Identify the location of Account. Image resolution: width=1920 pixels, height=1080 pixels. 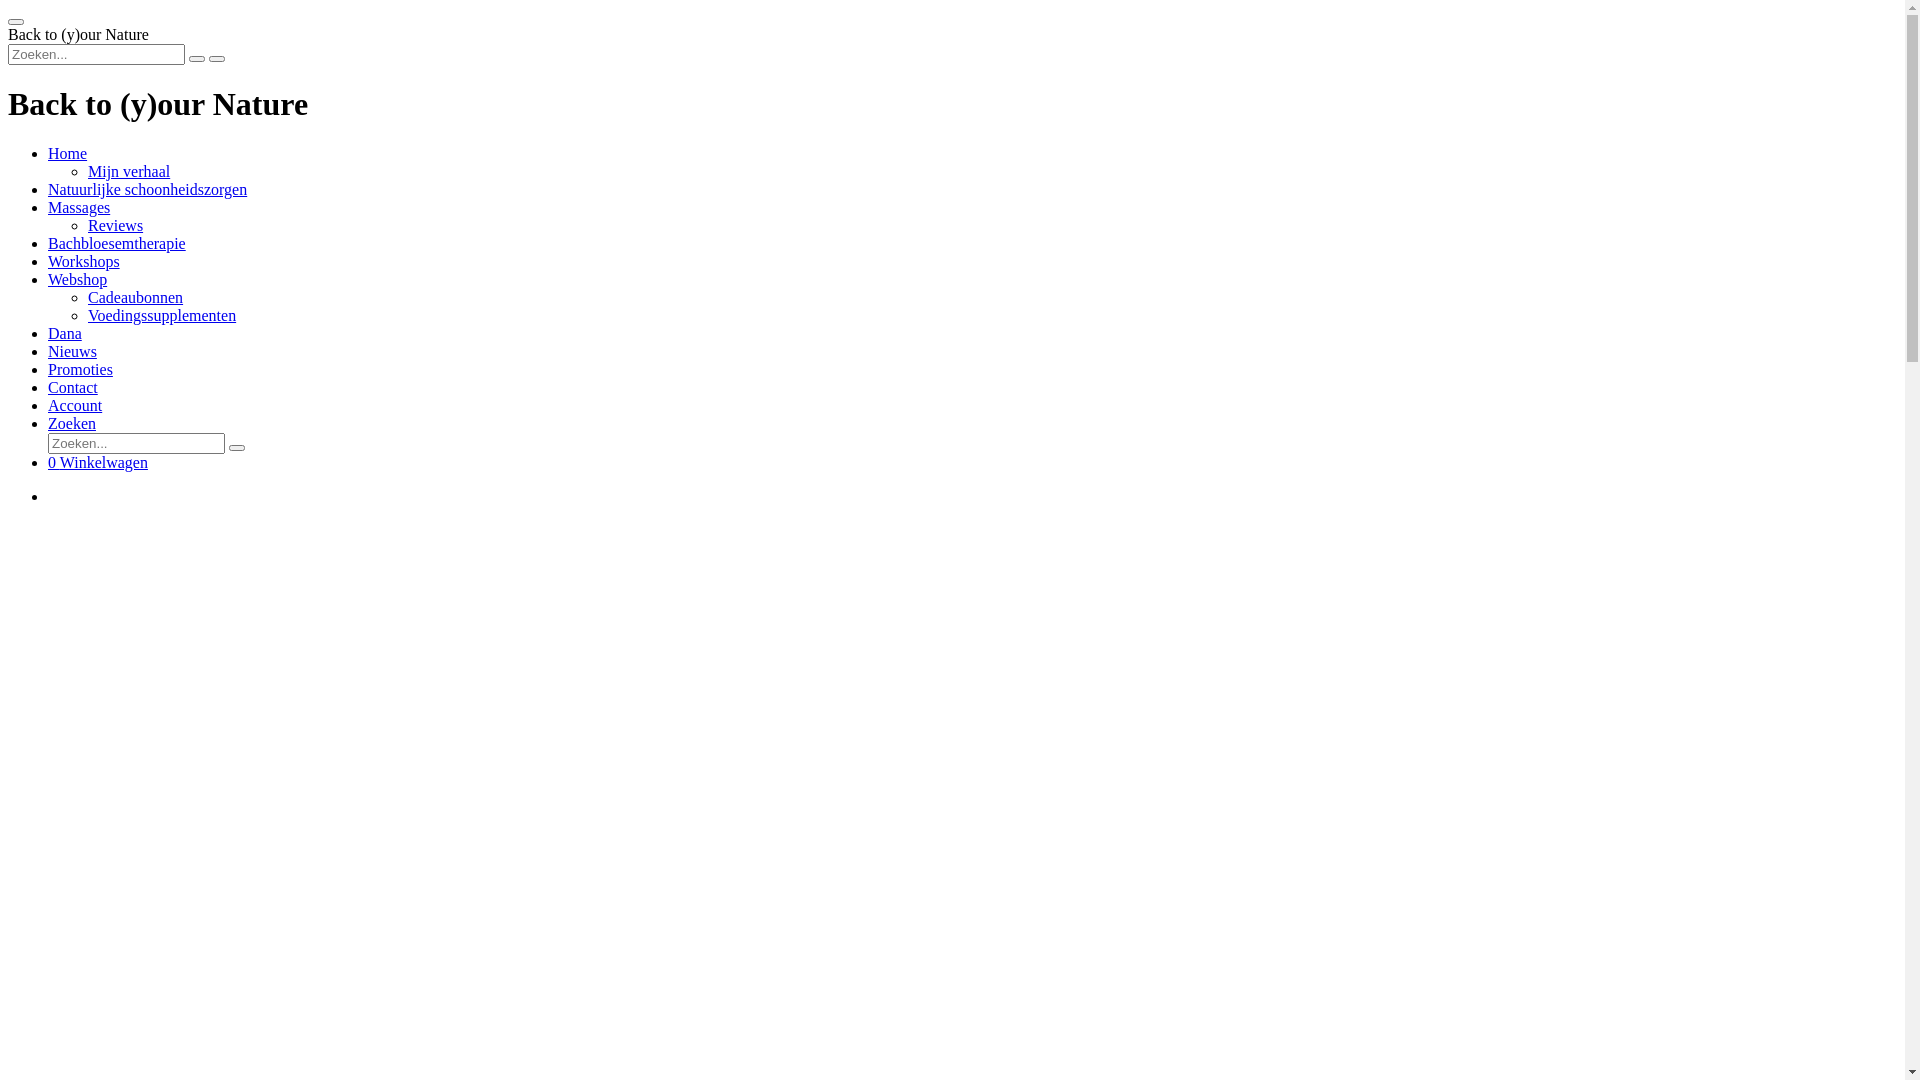
(75, 406).